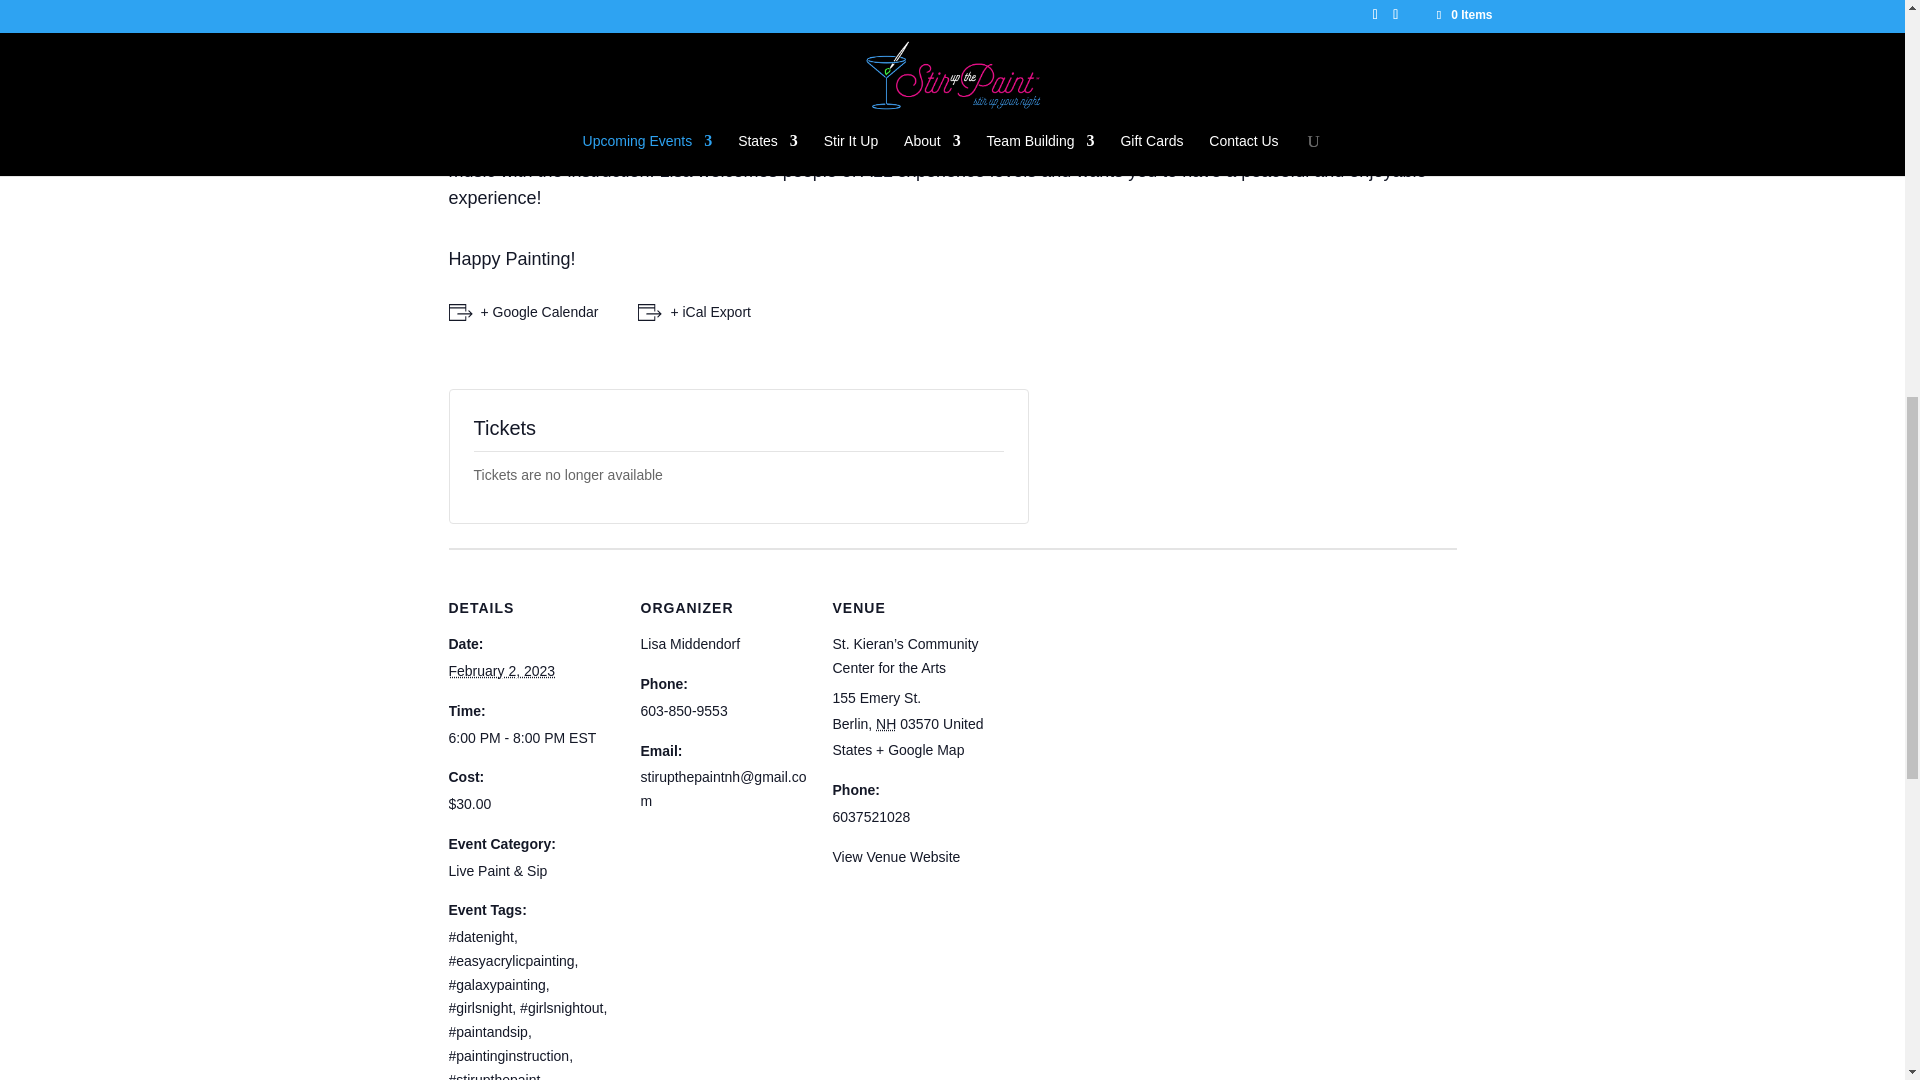 The image size is (1920, 1080). What do you see at coordinates (522, 312) in the screenshot?
I see `Add to Google Calendar` at bounding box center [522, 312].